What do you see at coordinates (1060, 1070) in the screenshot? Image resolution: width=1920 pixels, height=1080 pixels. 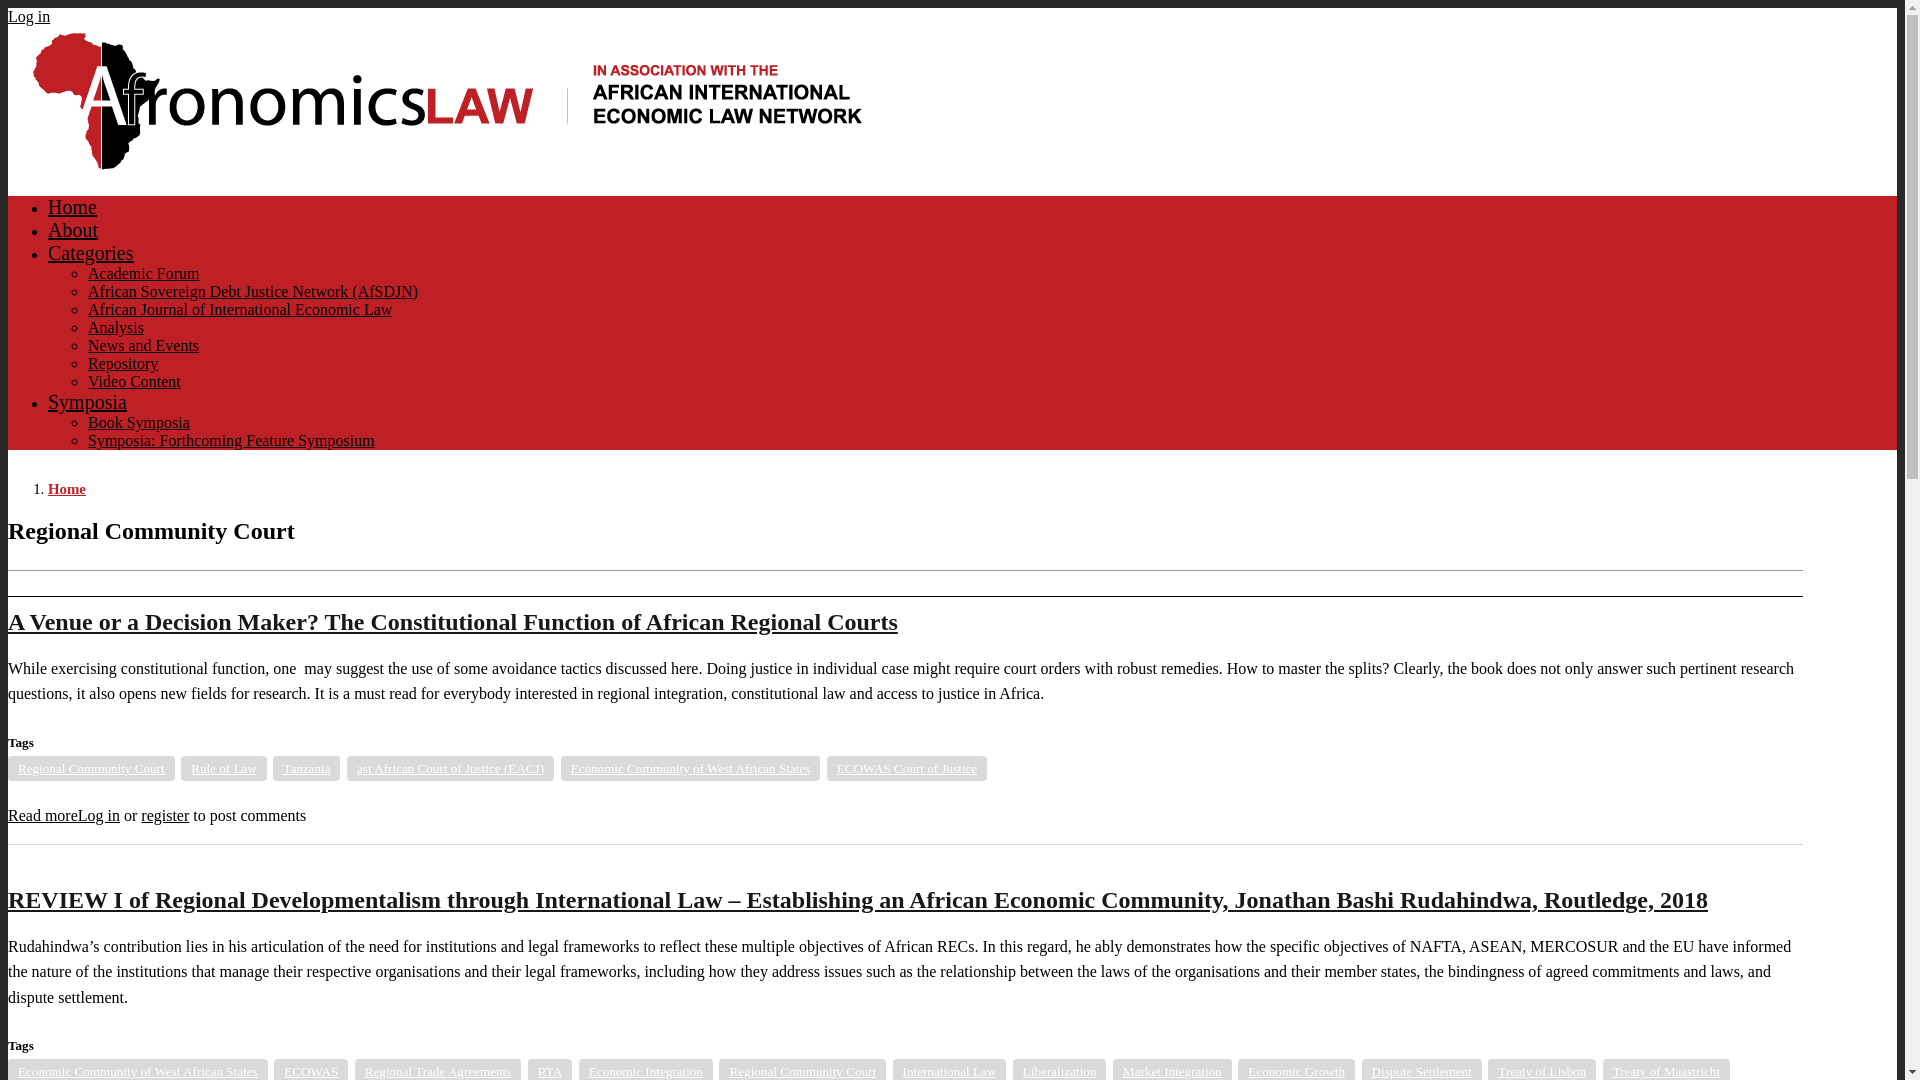 I see `Liberalization` at bounding box center [1060, 1070].